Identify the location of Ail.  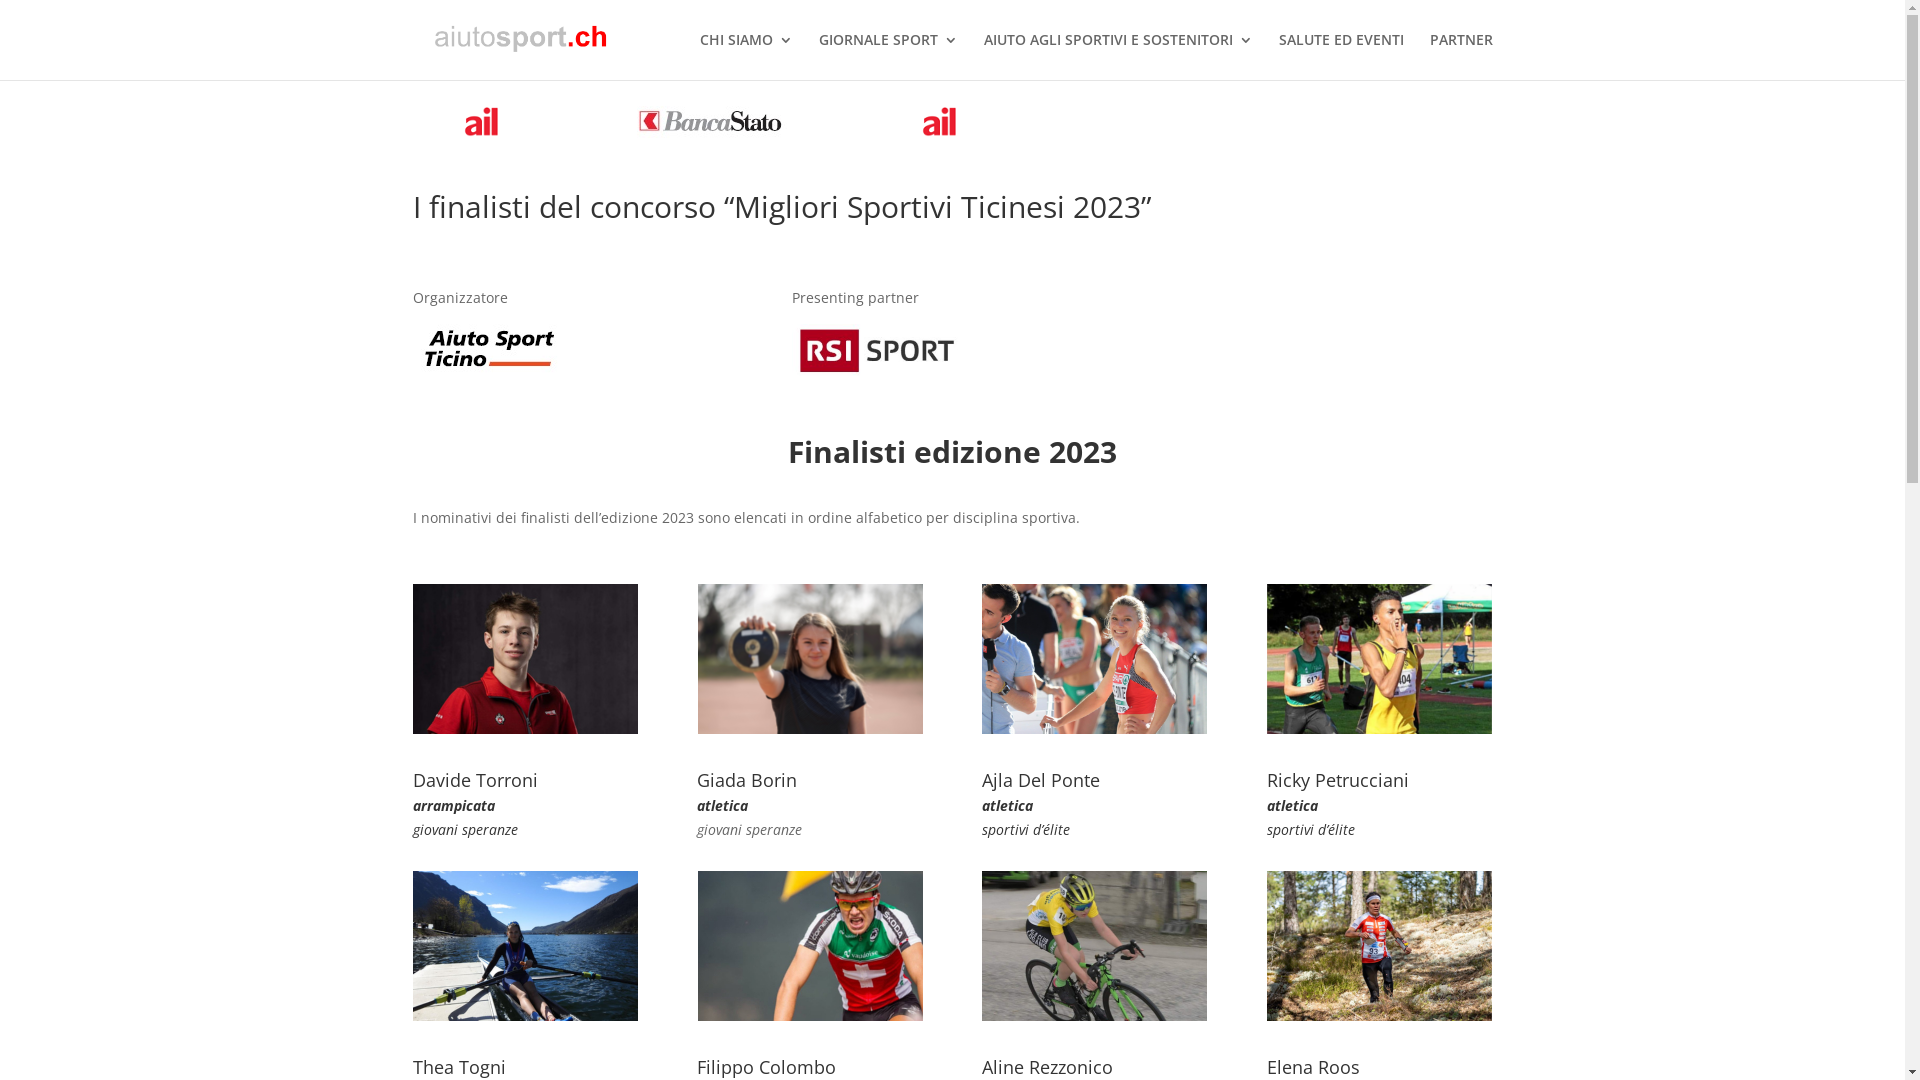
(941, 122).